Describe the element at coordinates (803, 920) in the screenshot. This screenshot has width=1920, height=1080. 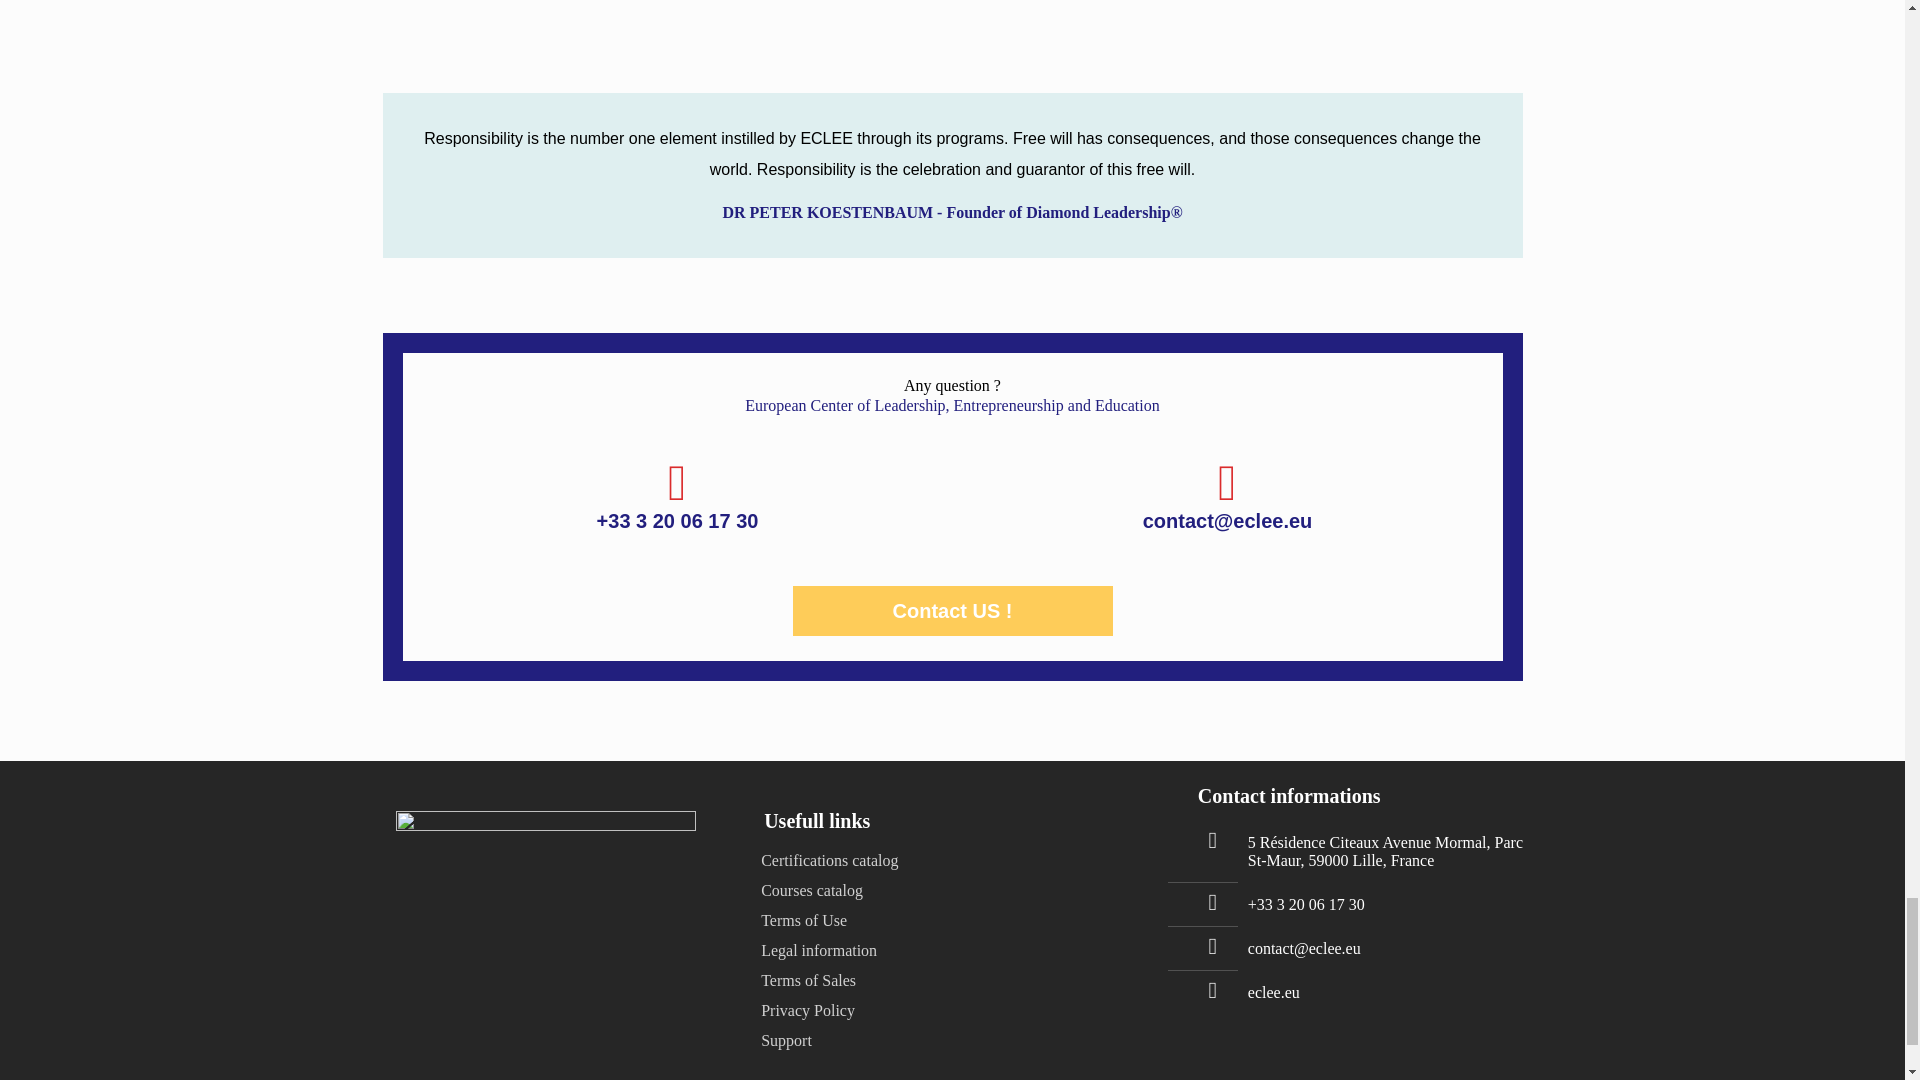
I see `Terms of Use` at that location.